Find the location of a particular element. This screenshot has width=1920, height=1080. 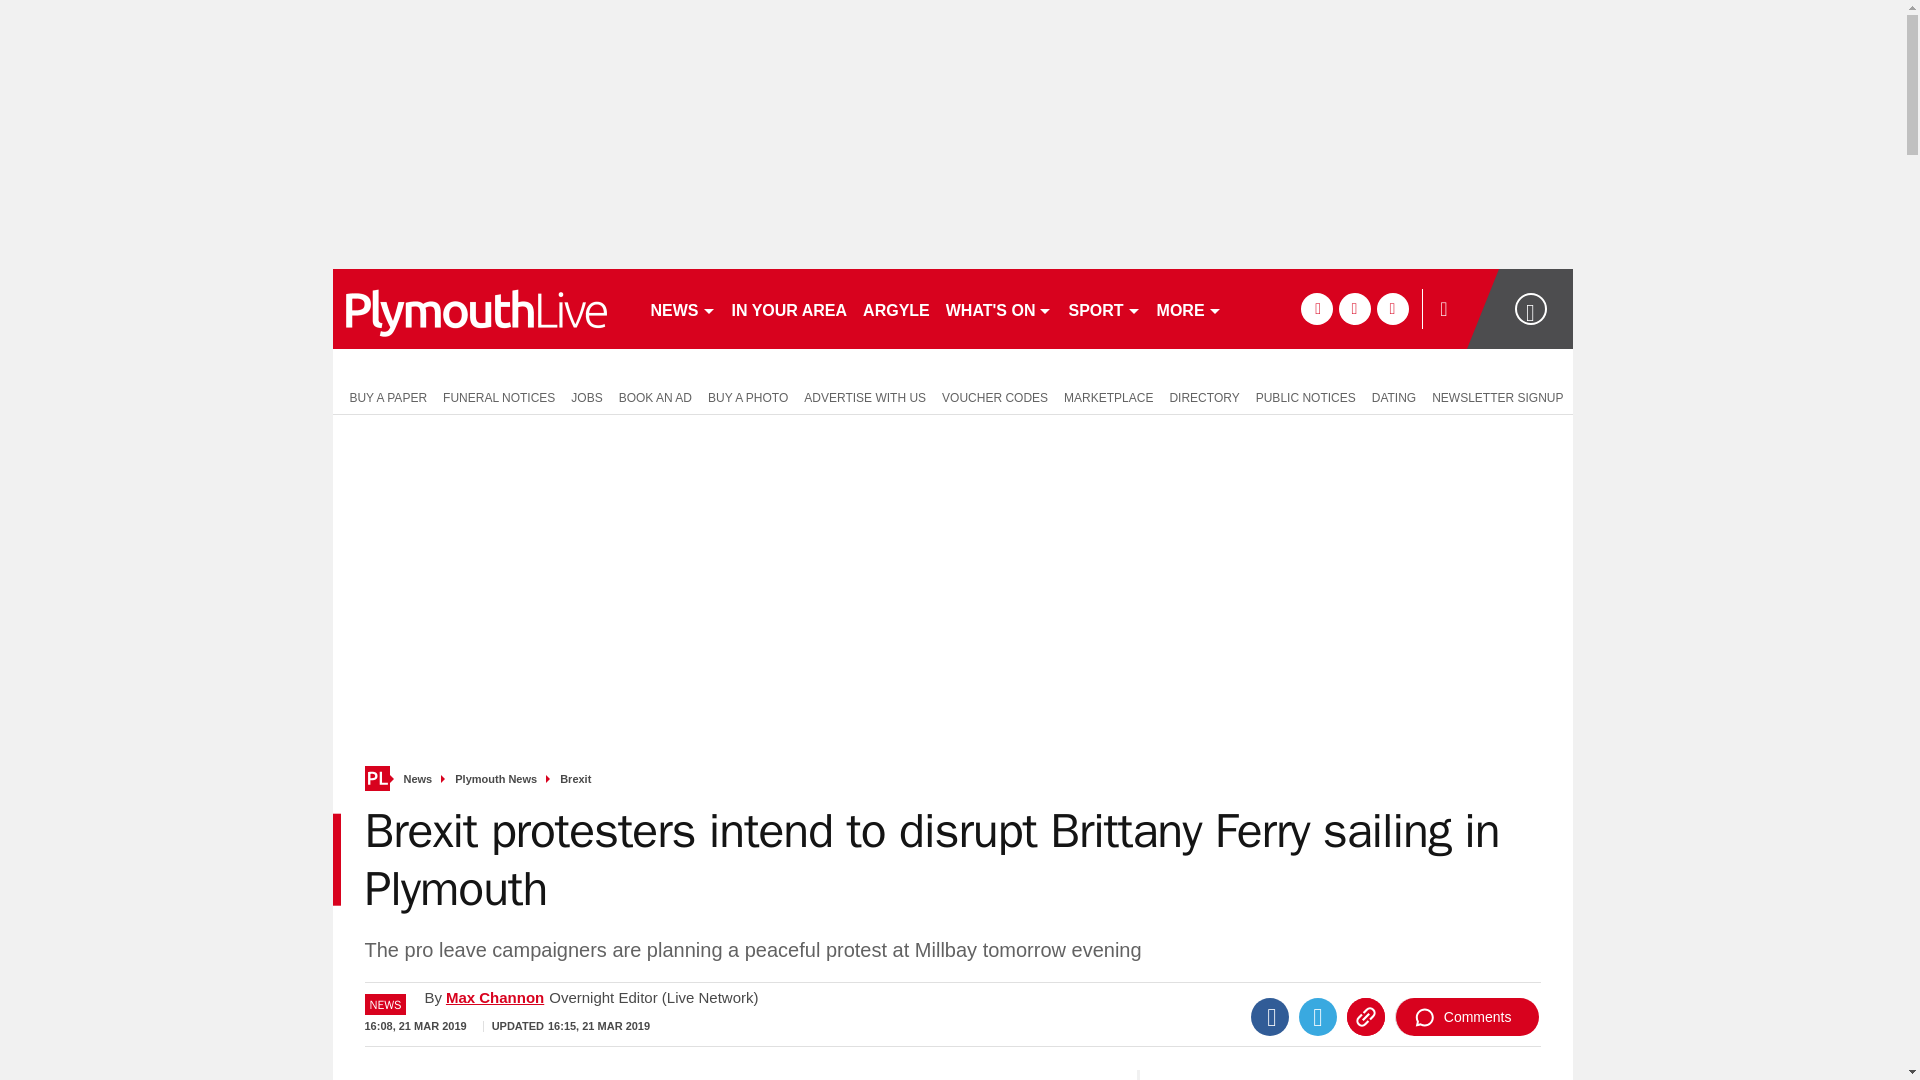

facebook is located at coordinates (1316, 308).